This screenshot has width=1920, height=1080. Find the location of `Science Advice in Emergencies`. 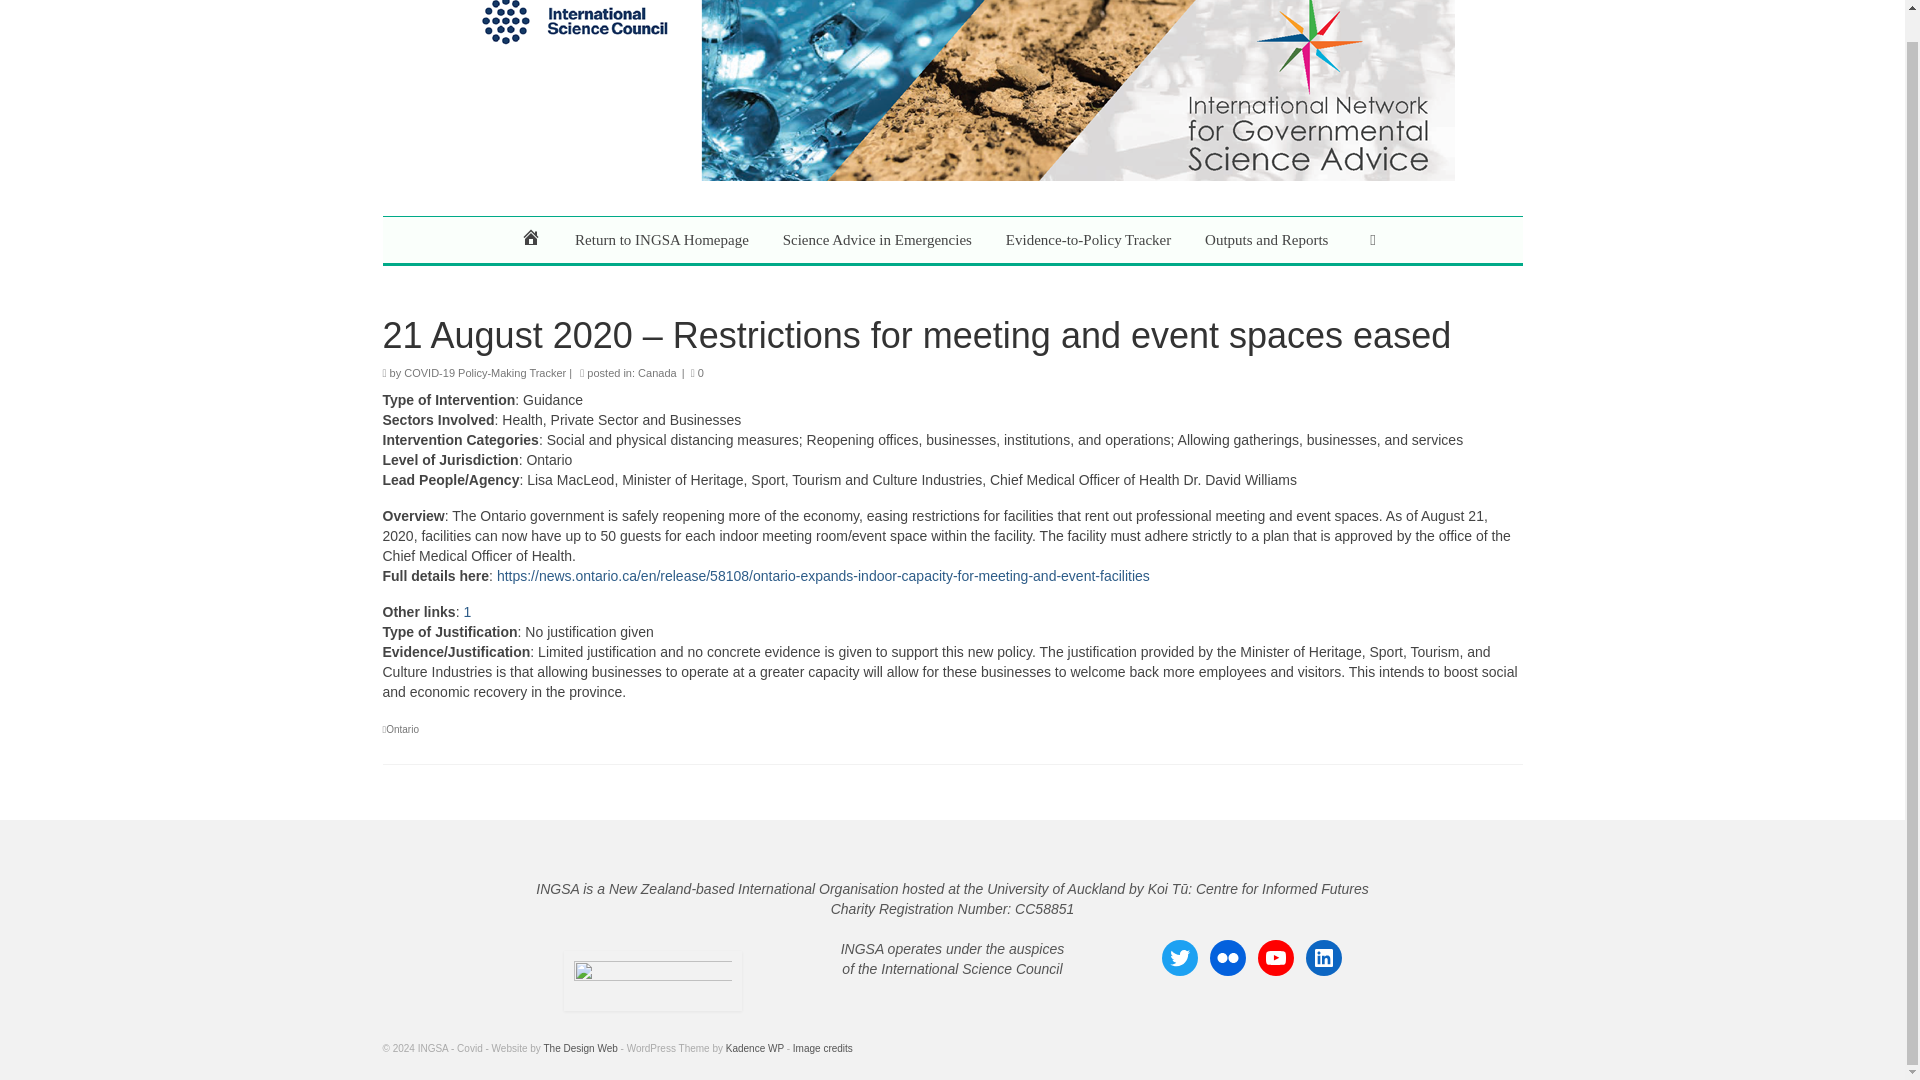

Science Advice in Emergencies is located at coordinates (877, 240).